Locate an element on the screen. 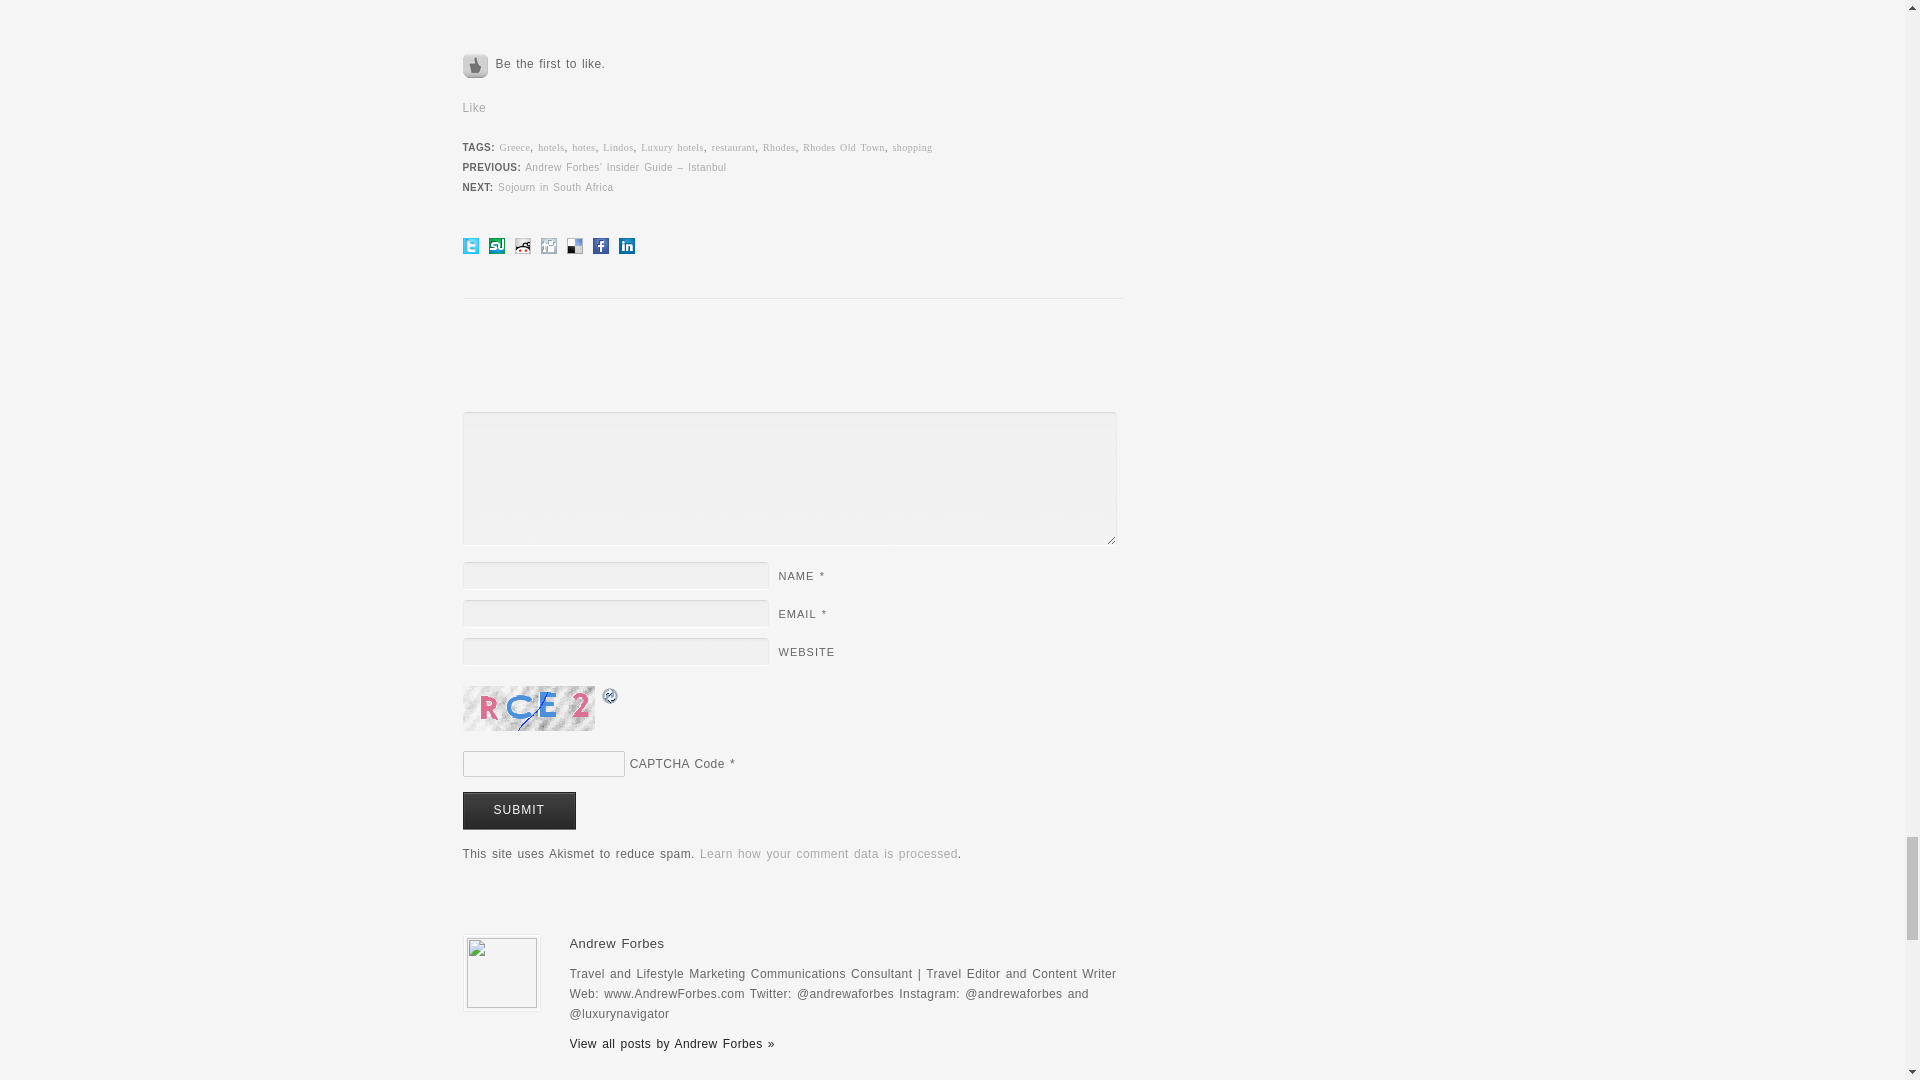 This screenshot has height=1080, width=1920. Greece is located at coordinates (515, 147).